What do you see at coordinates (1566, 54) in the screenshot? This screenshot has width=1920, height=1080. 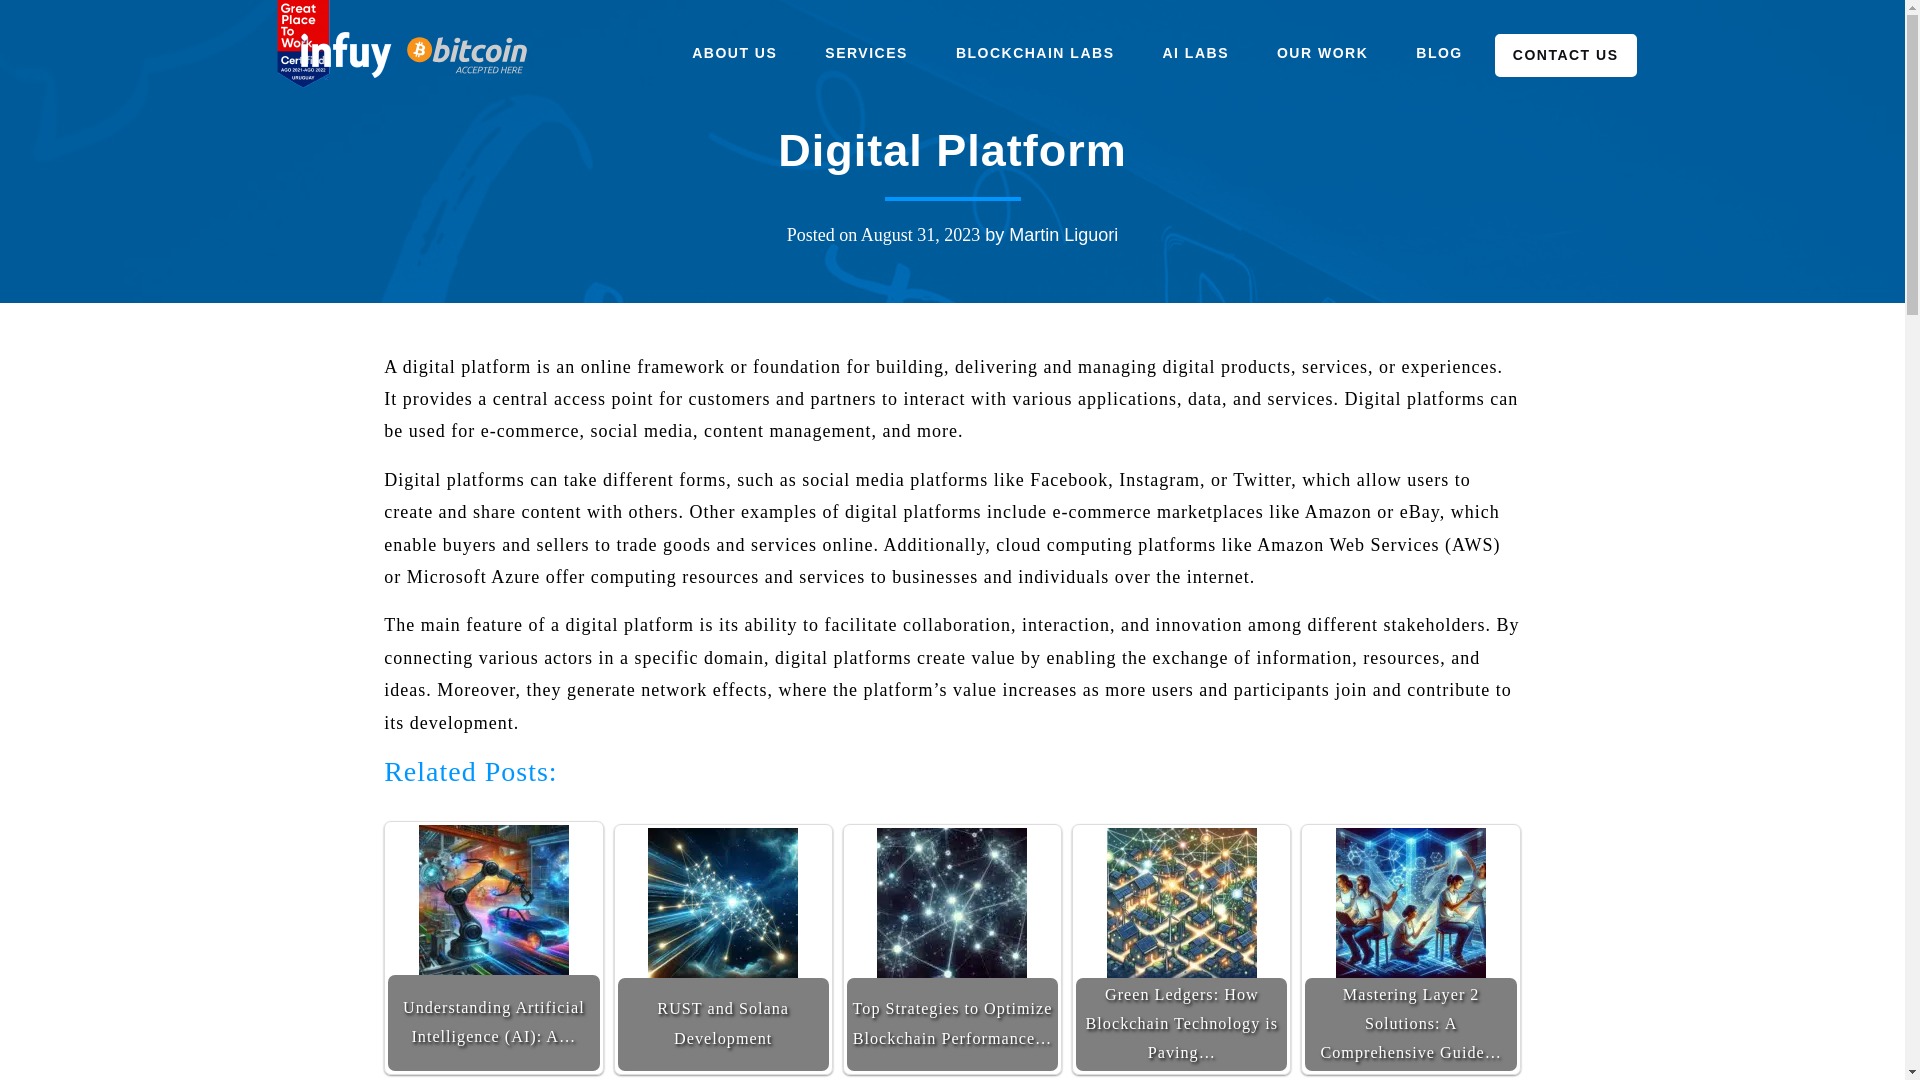 I see `CONTACT US` at bounding box center [1566, 54].